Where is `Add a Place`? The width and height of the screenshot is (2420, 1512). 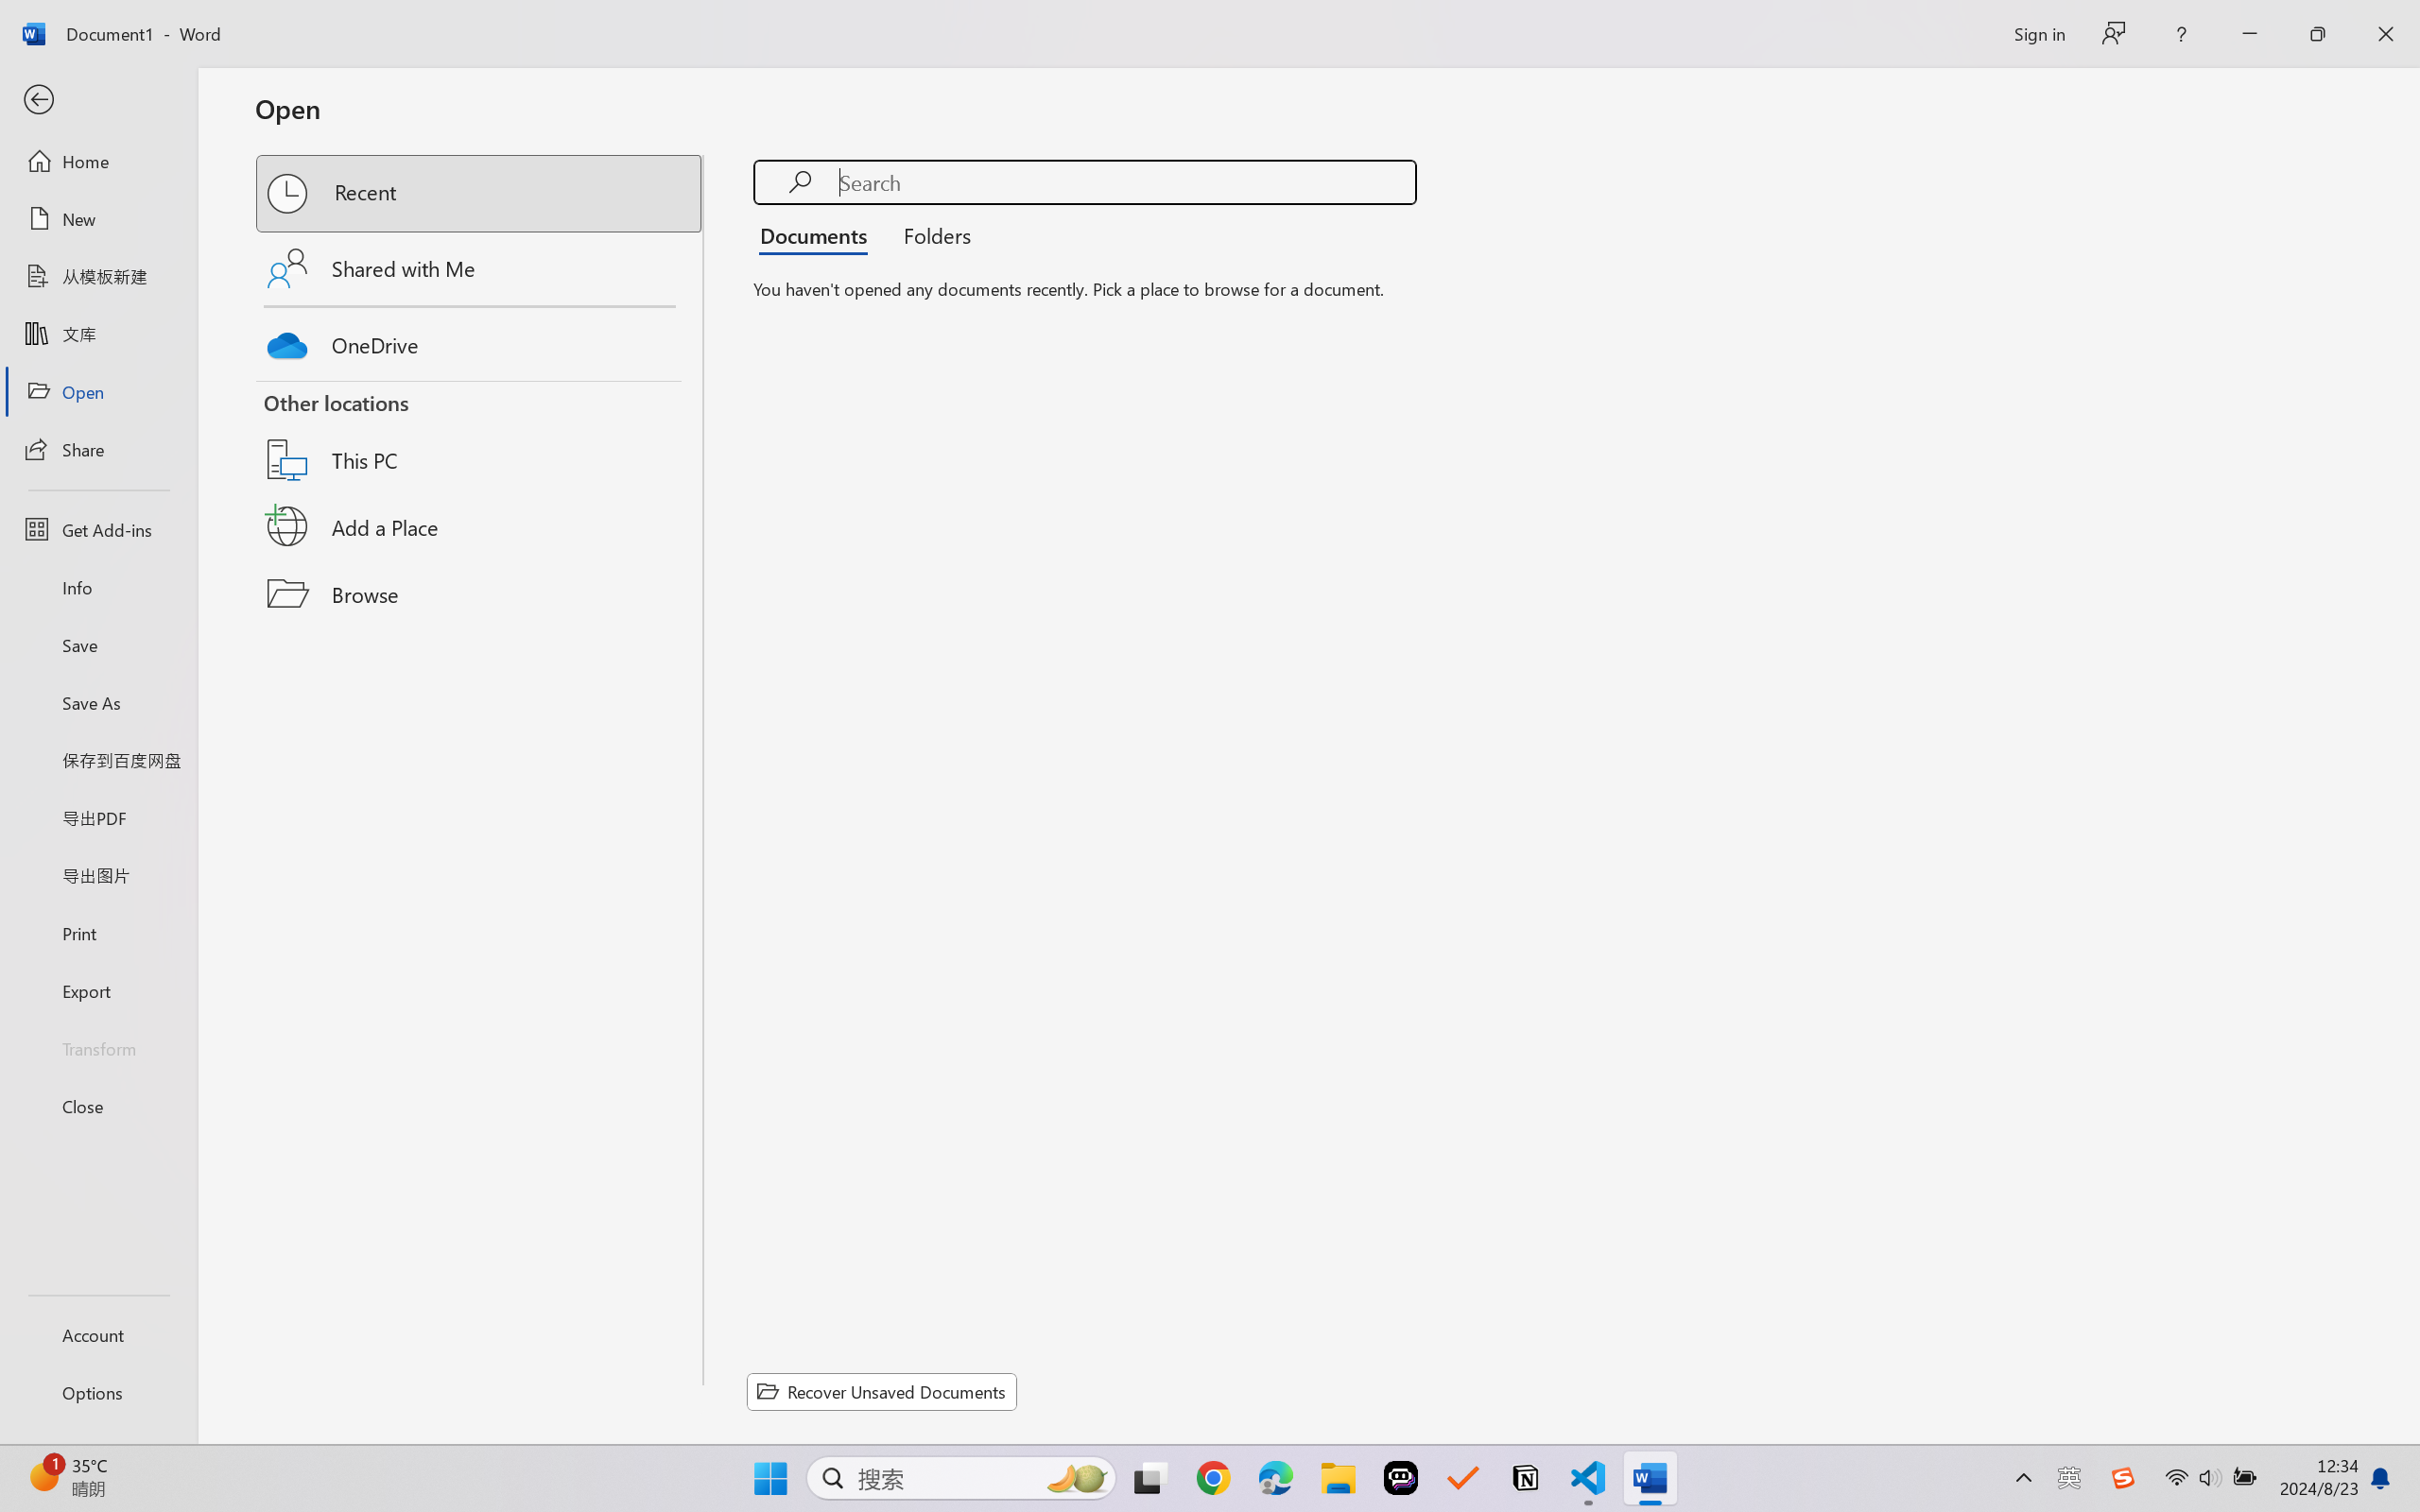
Add a Place is located at coordinates (480, 526).